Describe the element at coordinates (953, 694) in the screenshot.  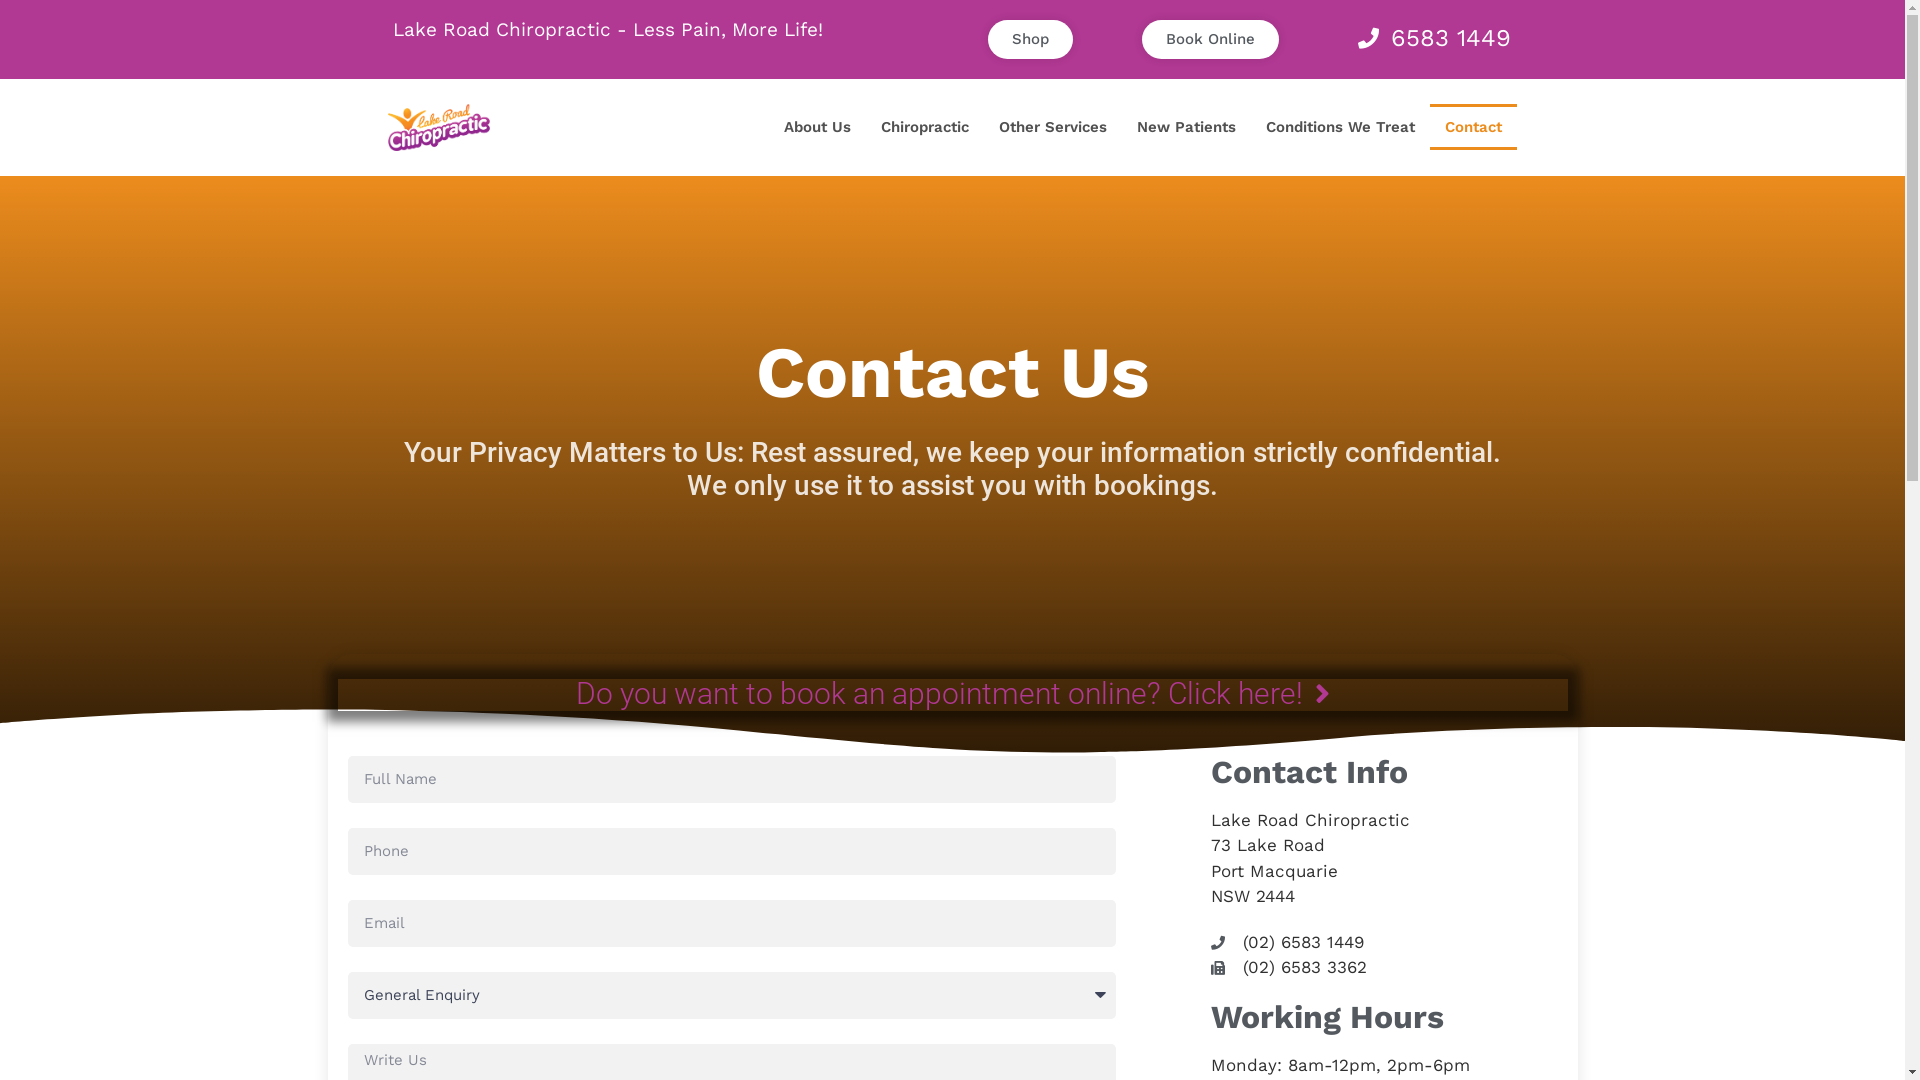
I see `Do you want to book an appointment online? Click here!` at that location.